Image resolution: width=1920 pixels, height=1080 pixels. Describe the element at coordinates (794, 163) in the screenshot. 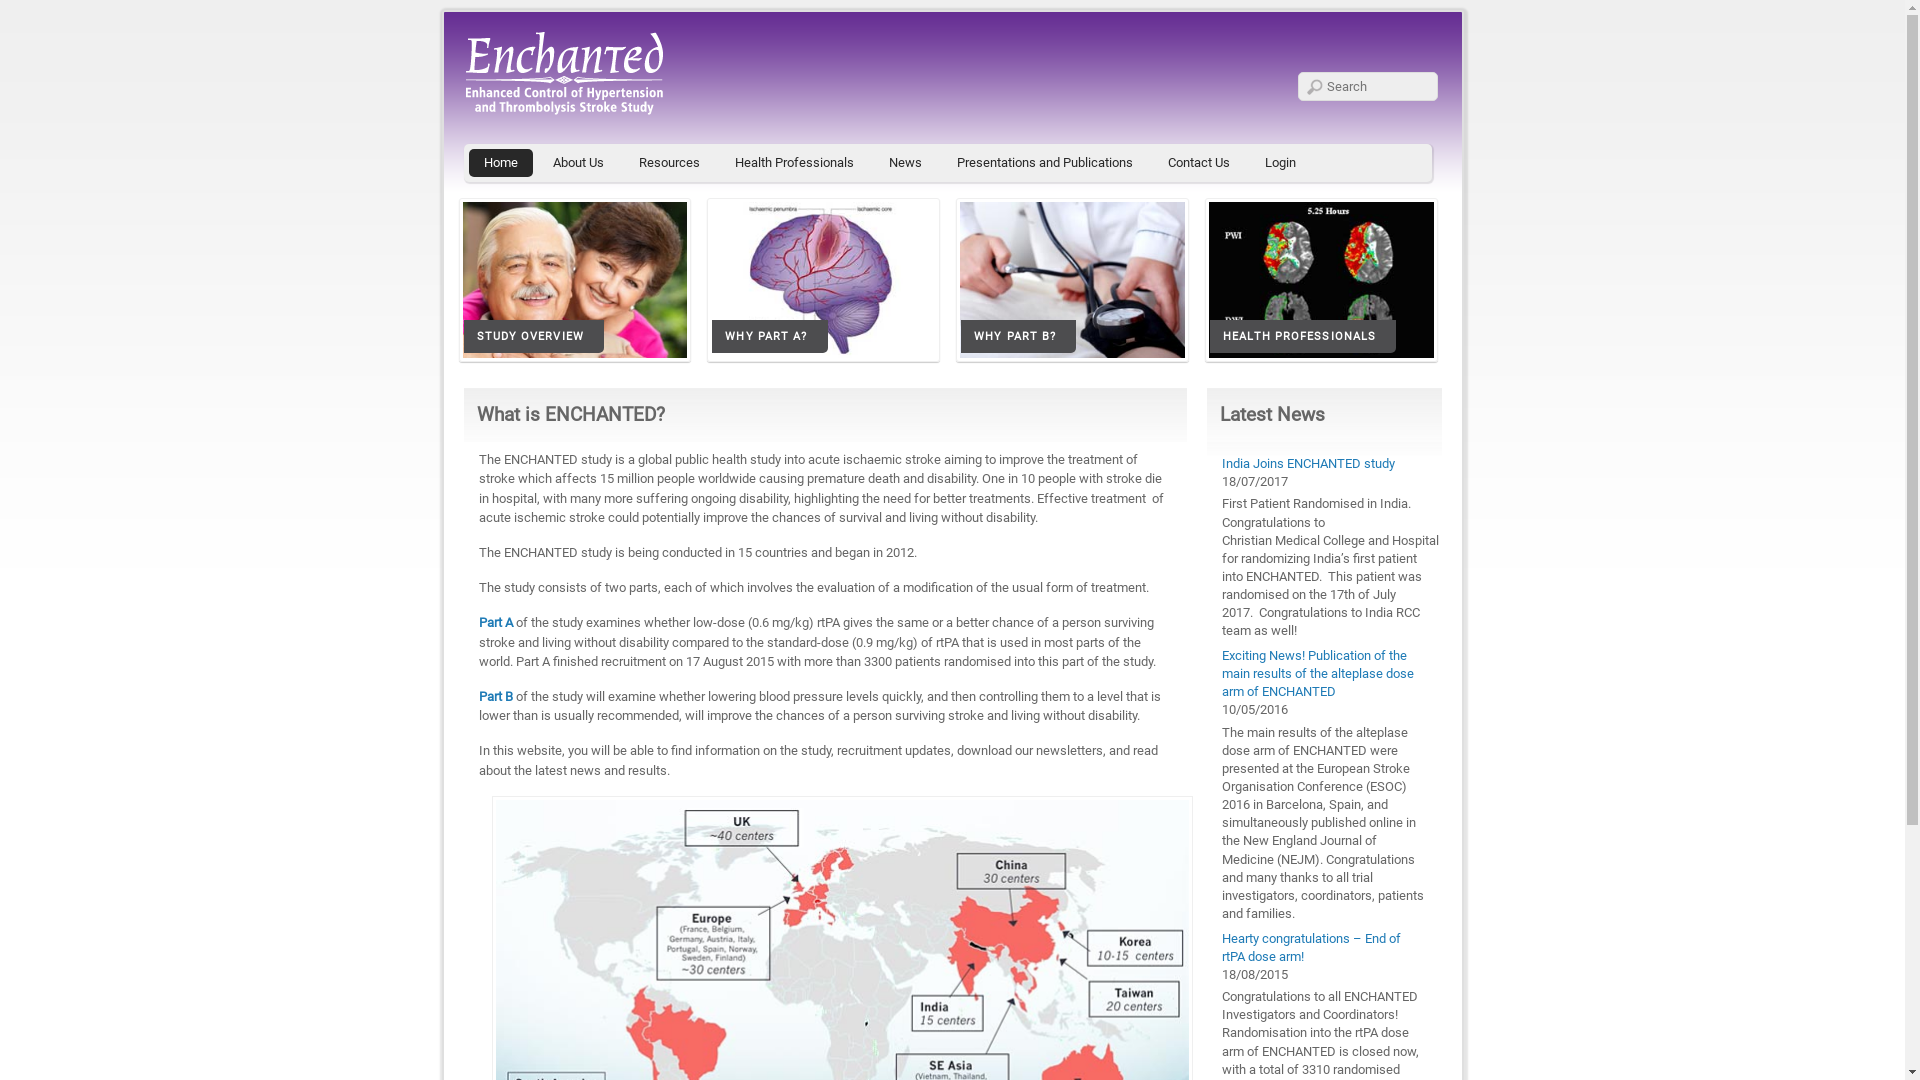

I see `Health Professionals` at that location.